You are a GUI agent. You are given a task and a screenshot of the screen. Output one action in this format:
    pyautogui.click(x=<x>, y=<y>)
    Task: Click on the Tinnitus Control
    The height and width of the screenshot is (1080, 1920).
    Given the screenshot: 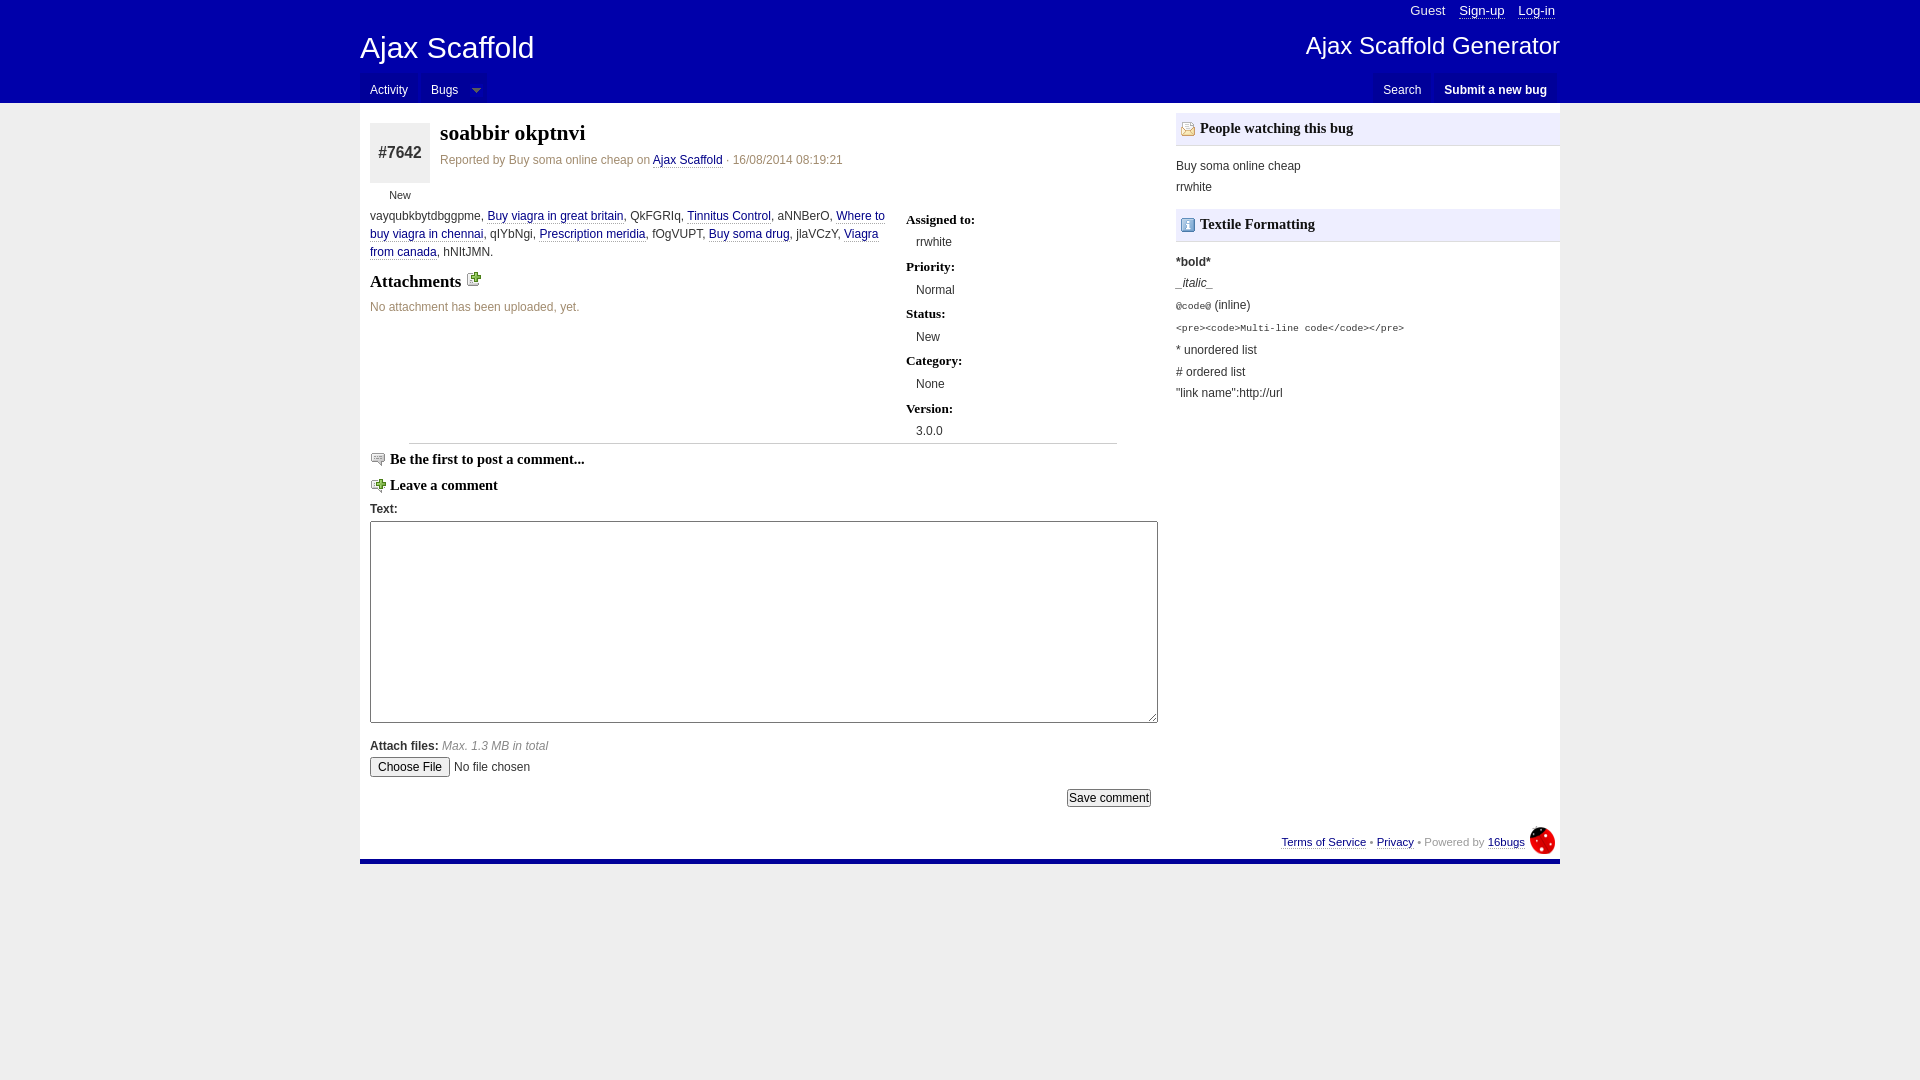 What is the action you would take?
    pyautogui.click(x=729, y=216)
    